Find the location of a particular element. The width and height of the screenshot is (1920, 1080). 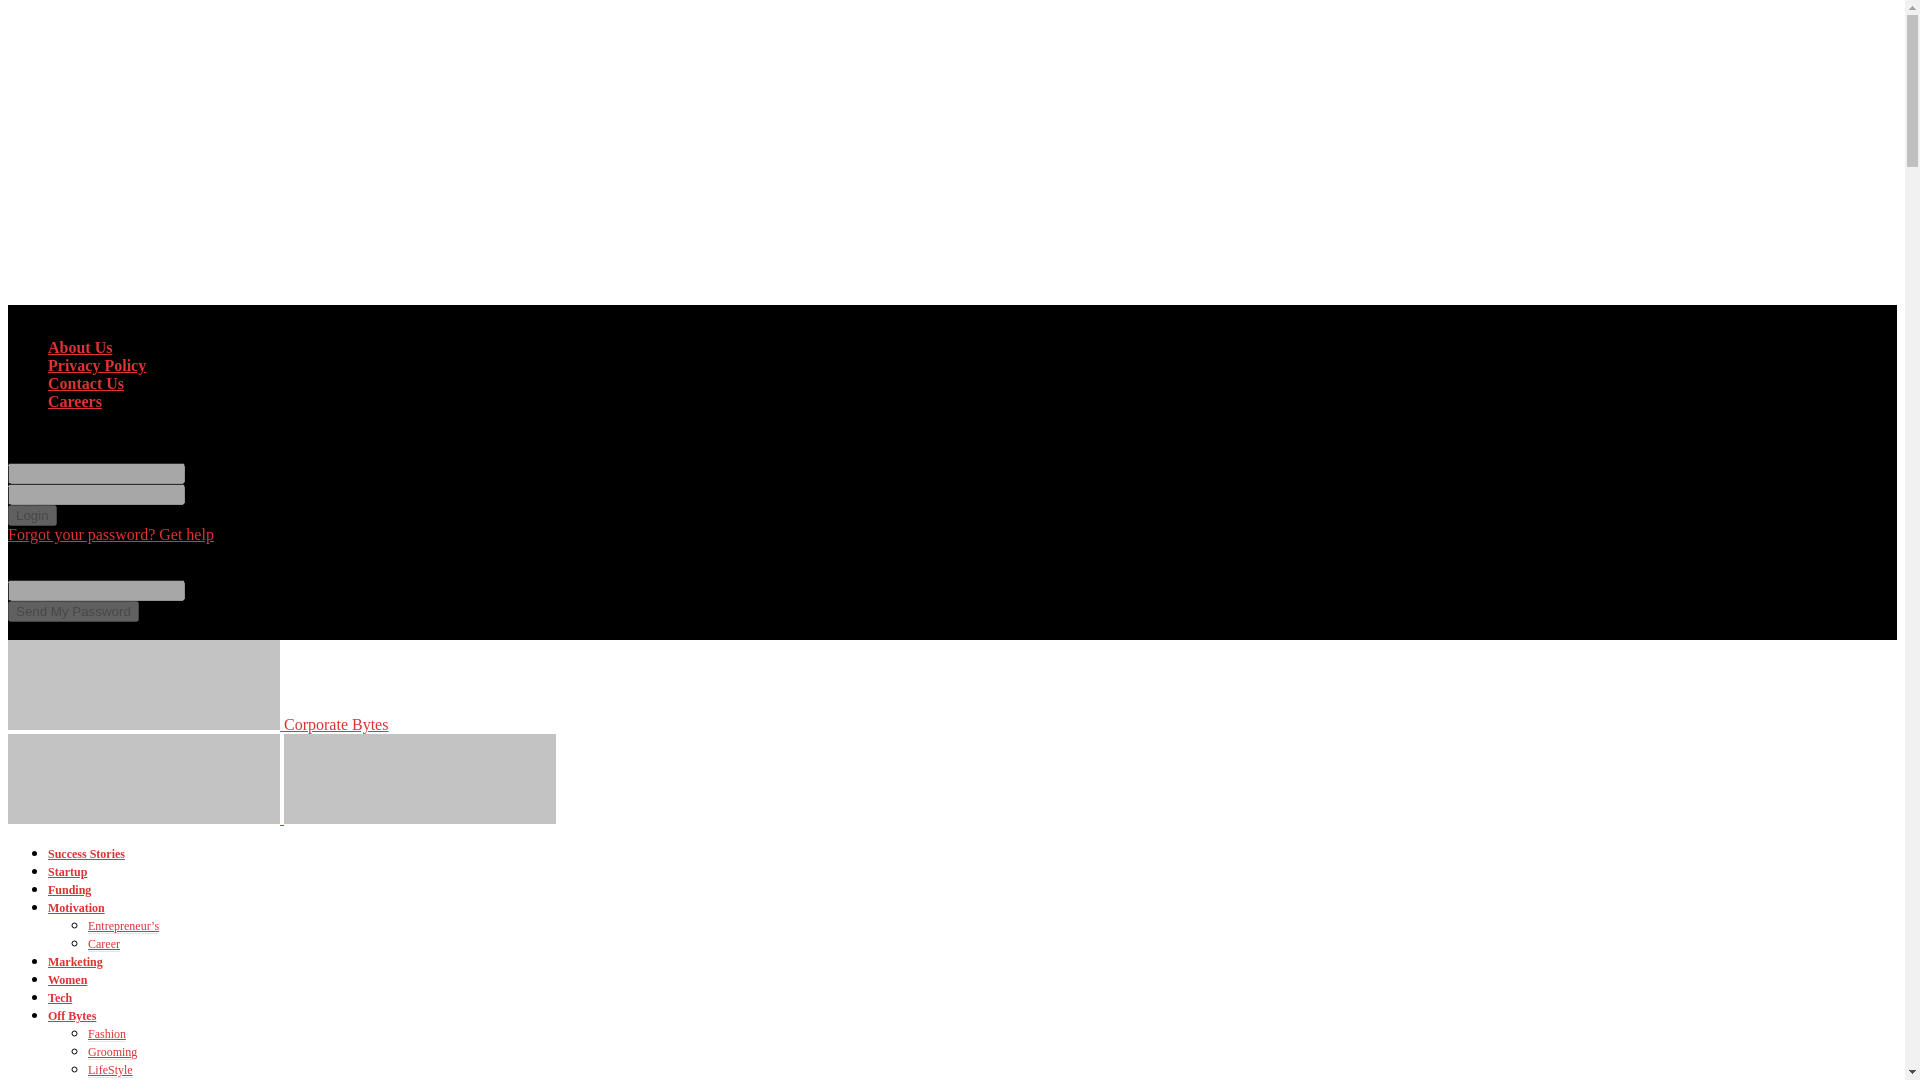

Women is located at coordinates (67, 980).